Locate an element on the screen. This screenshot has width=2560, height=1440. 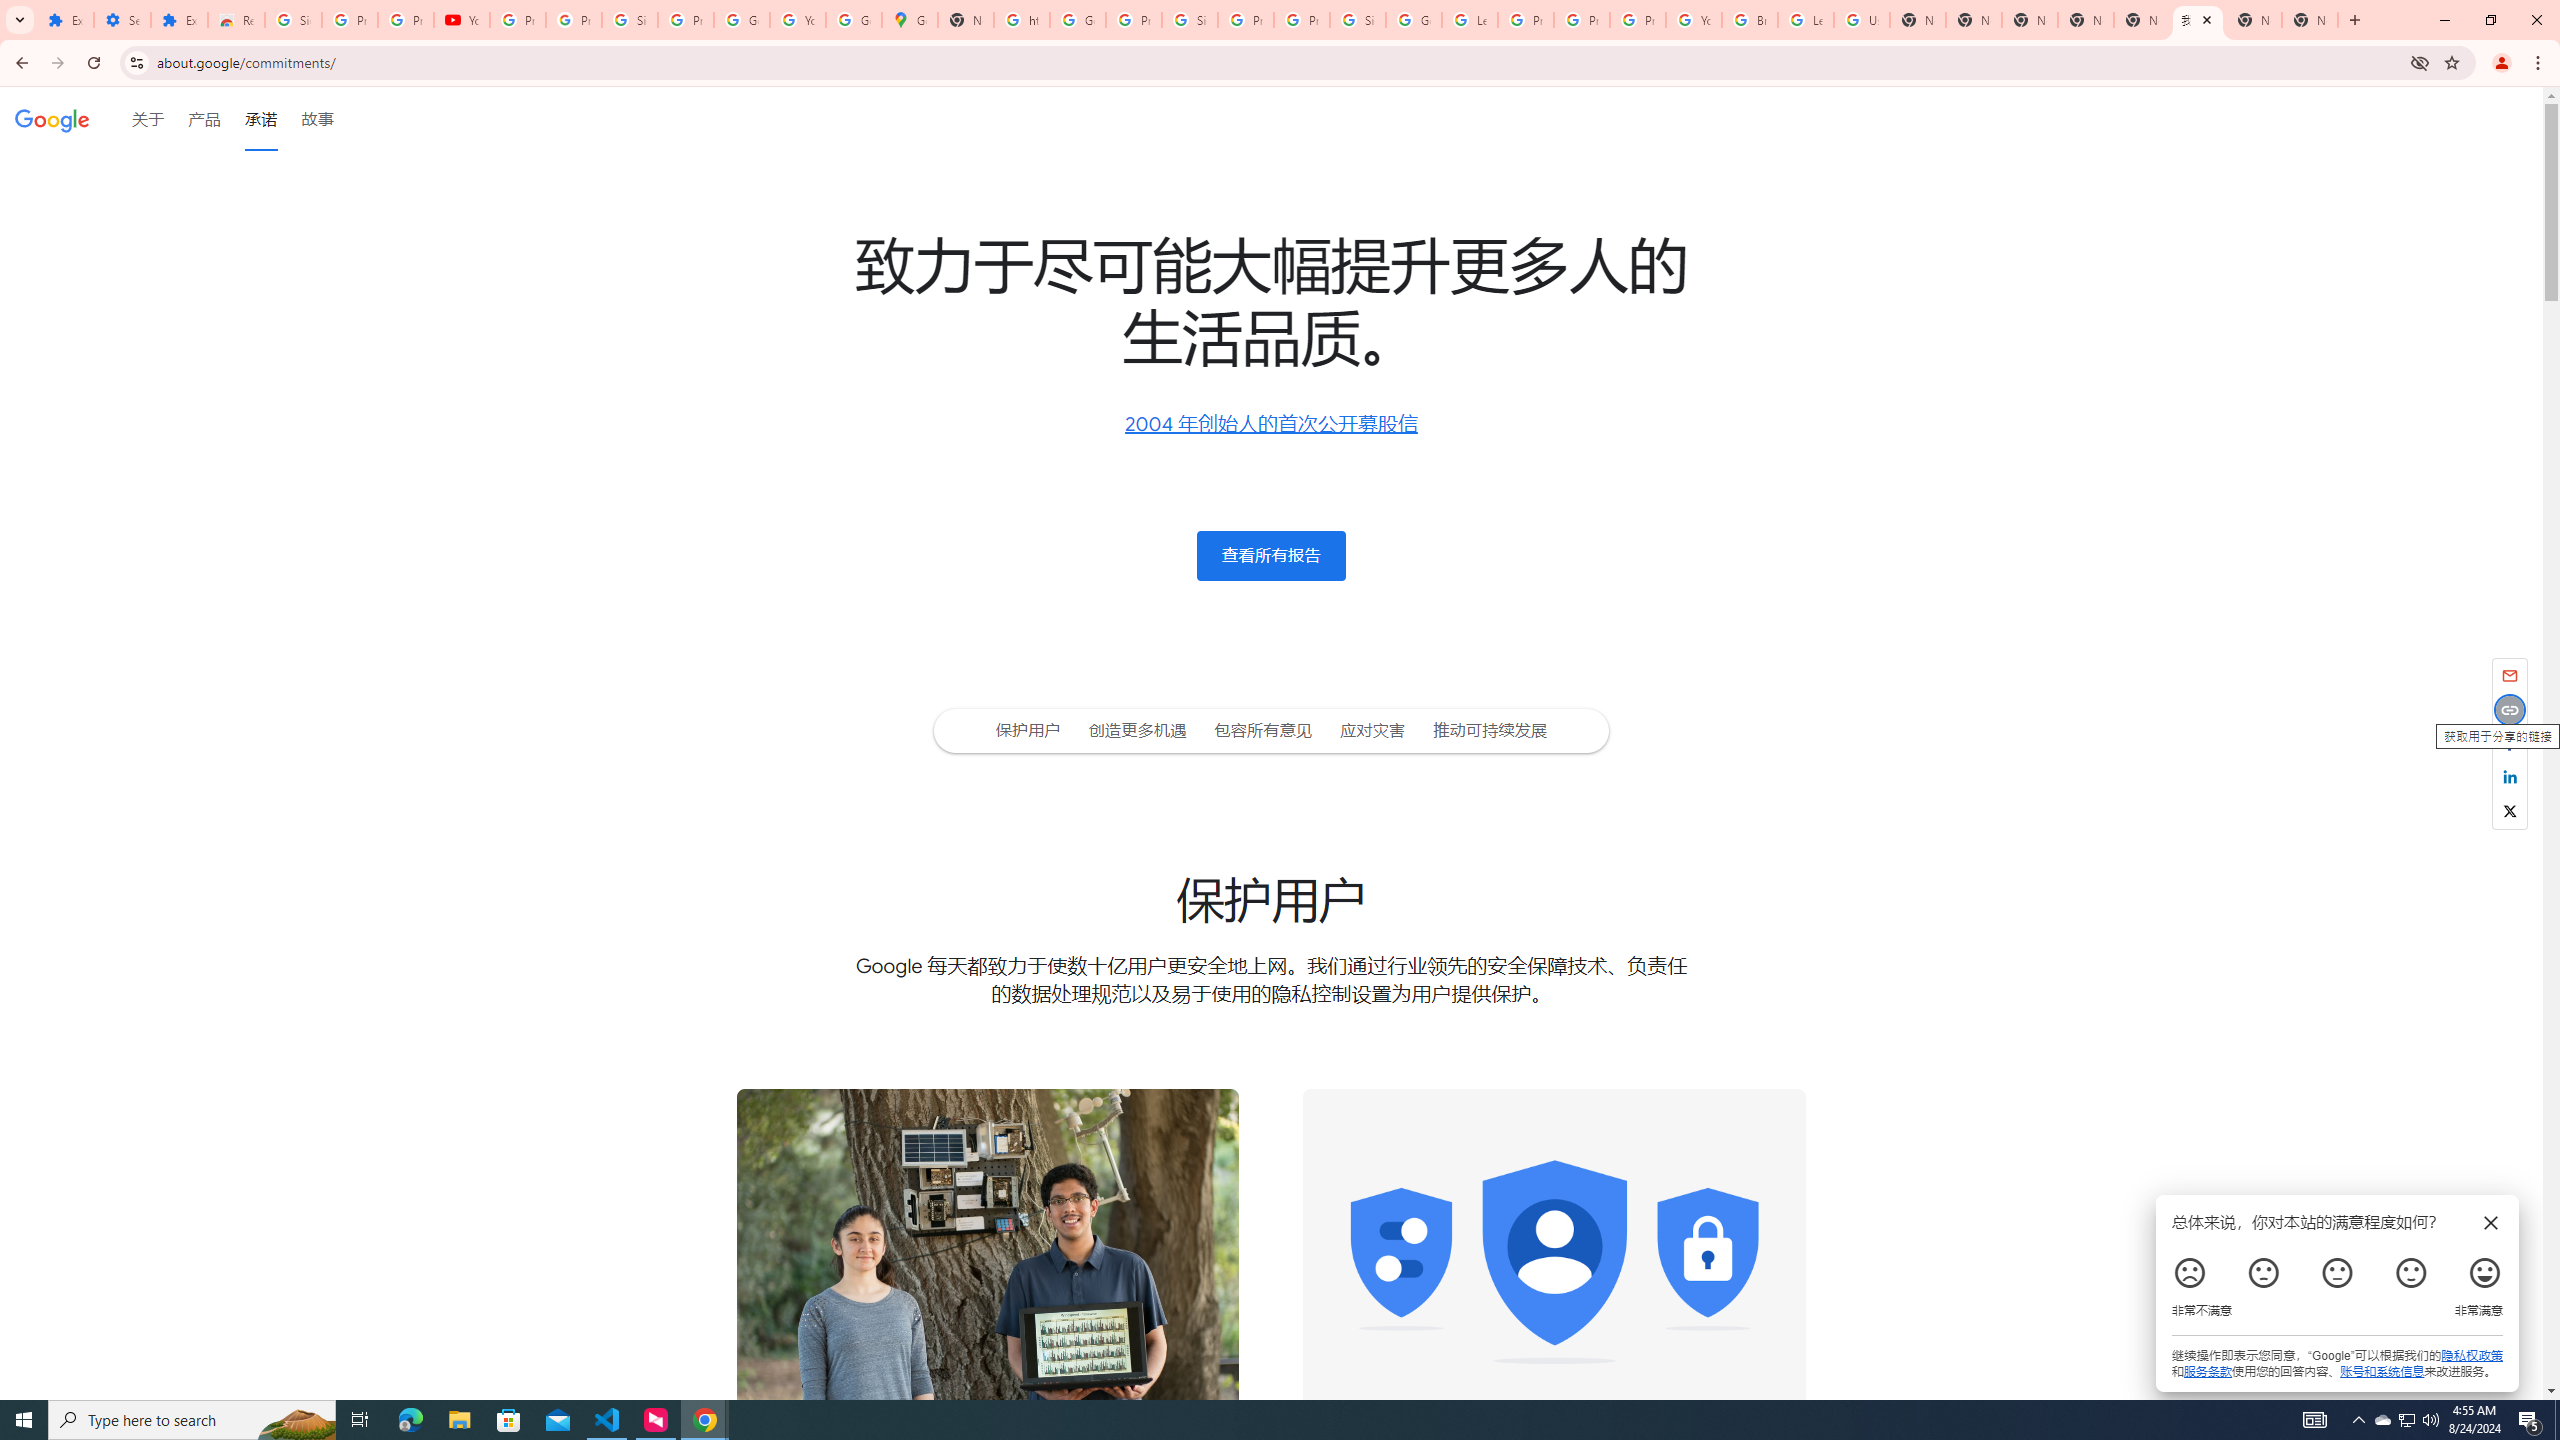
New Tab is located at coordinates (2310, 20).